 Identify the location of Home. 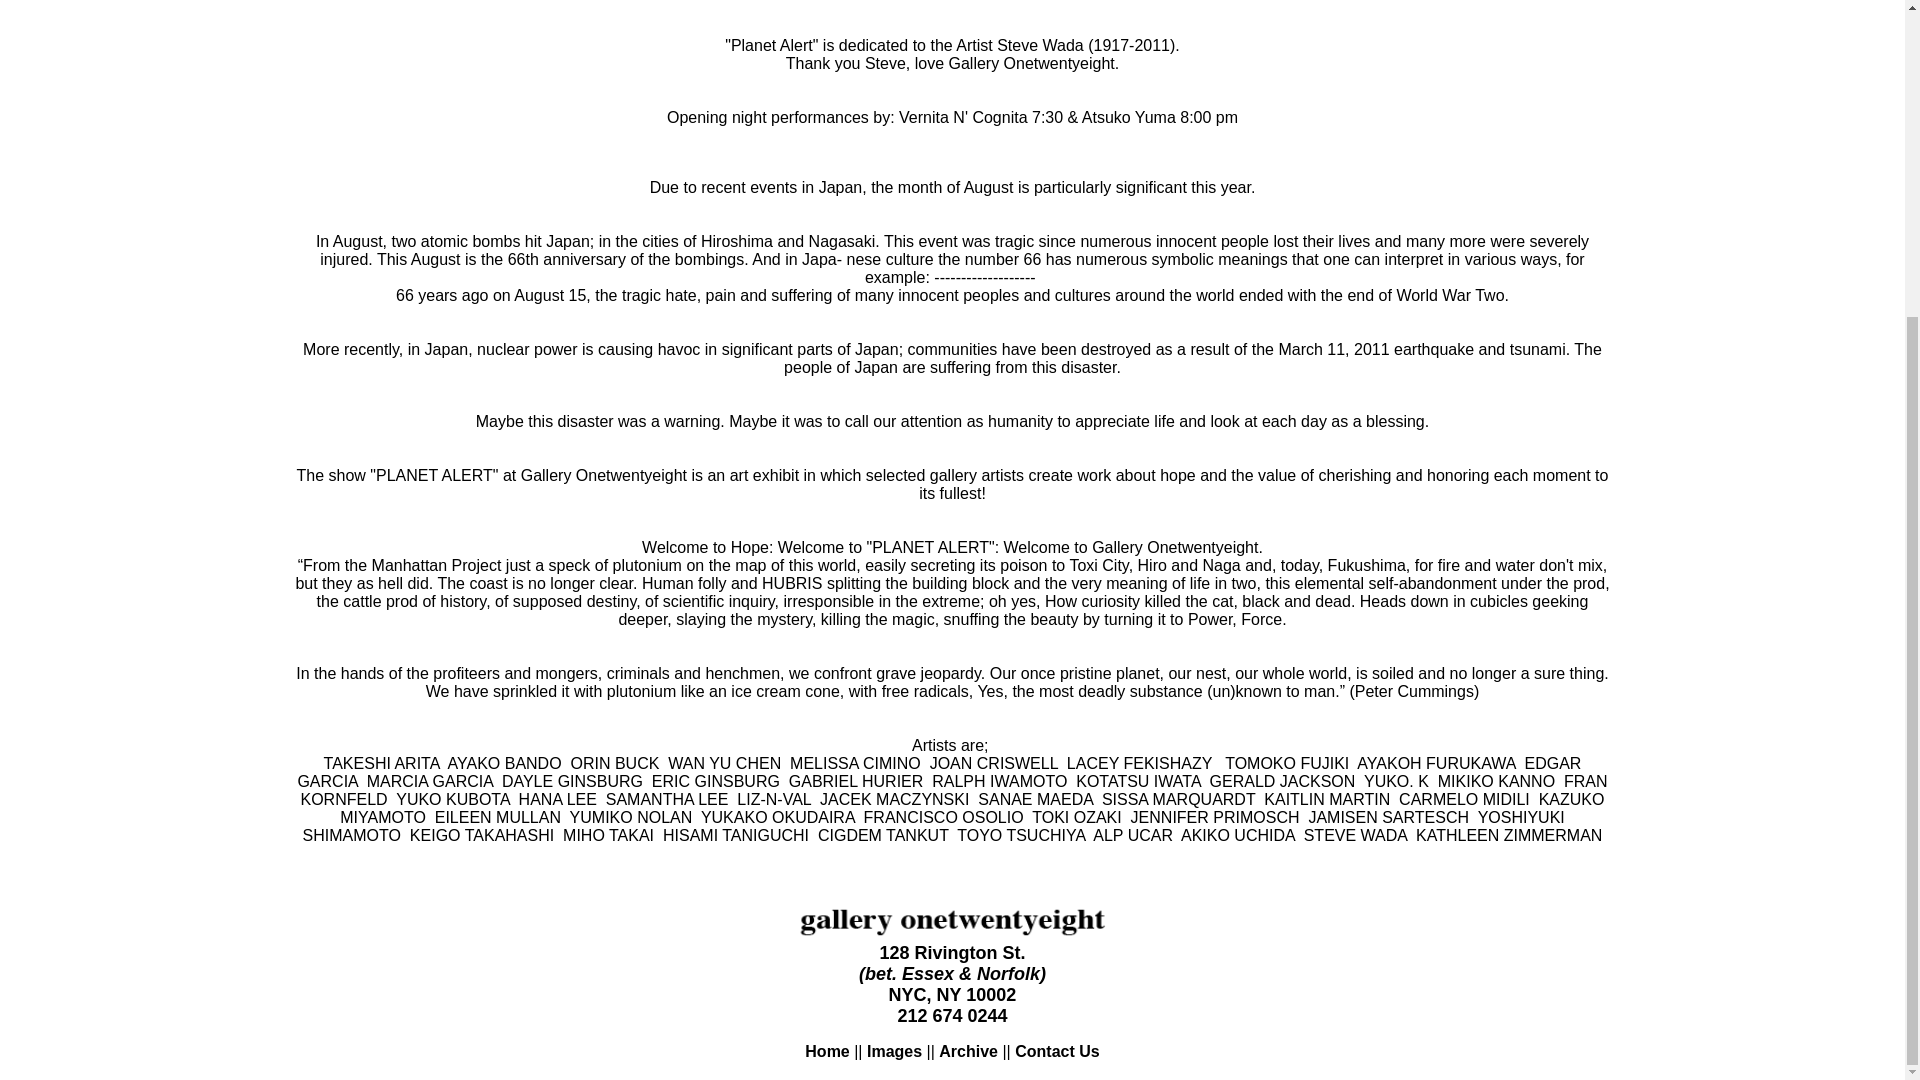
(826, 1051).